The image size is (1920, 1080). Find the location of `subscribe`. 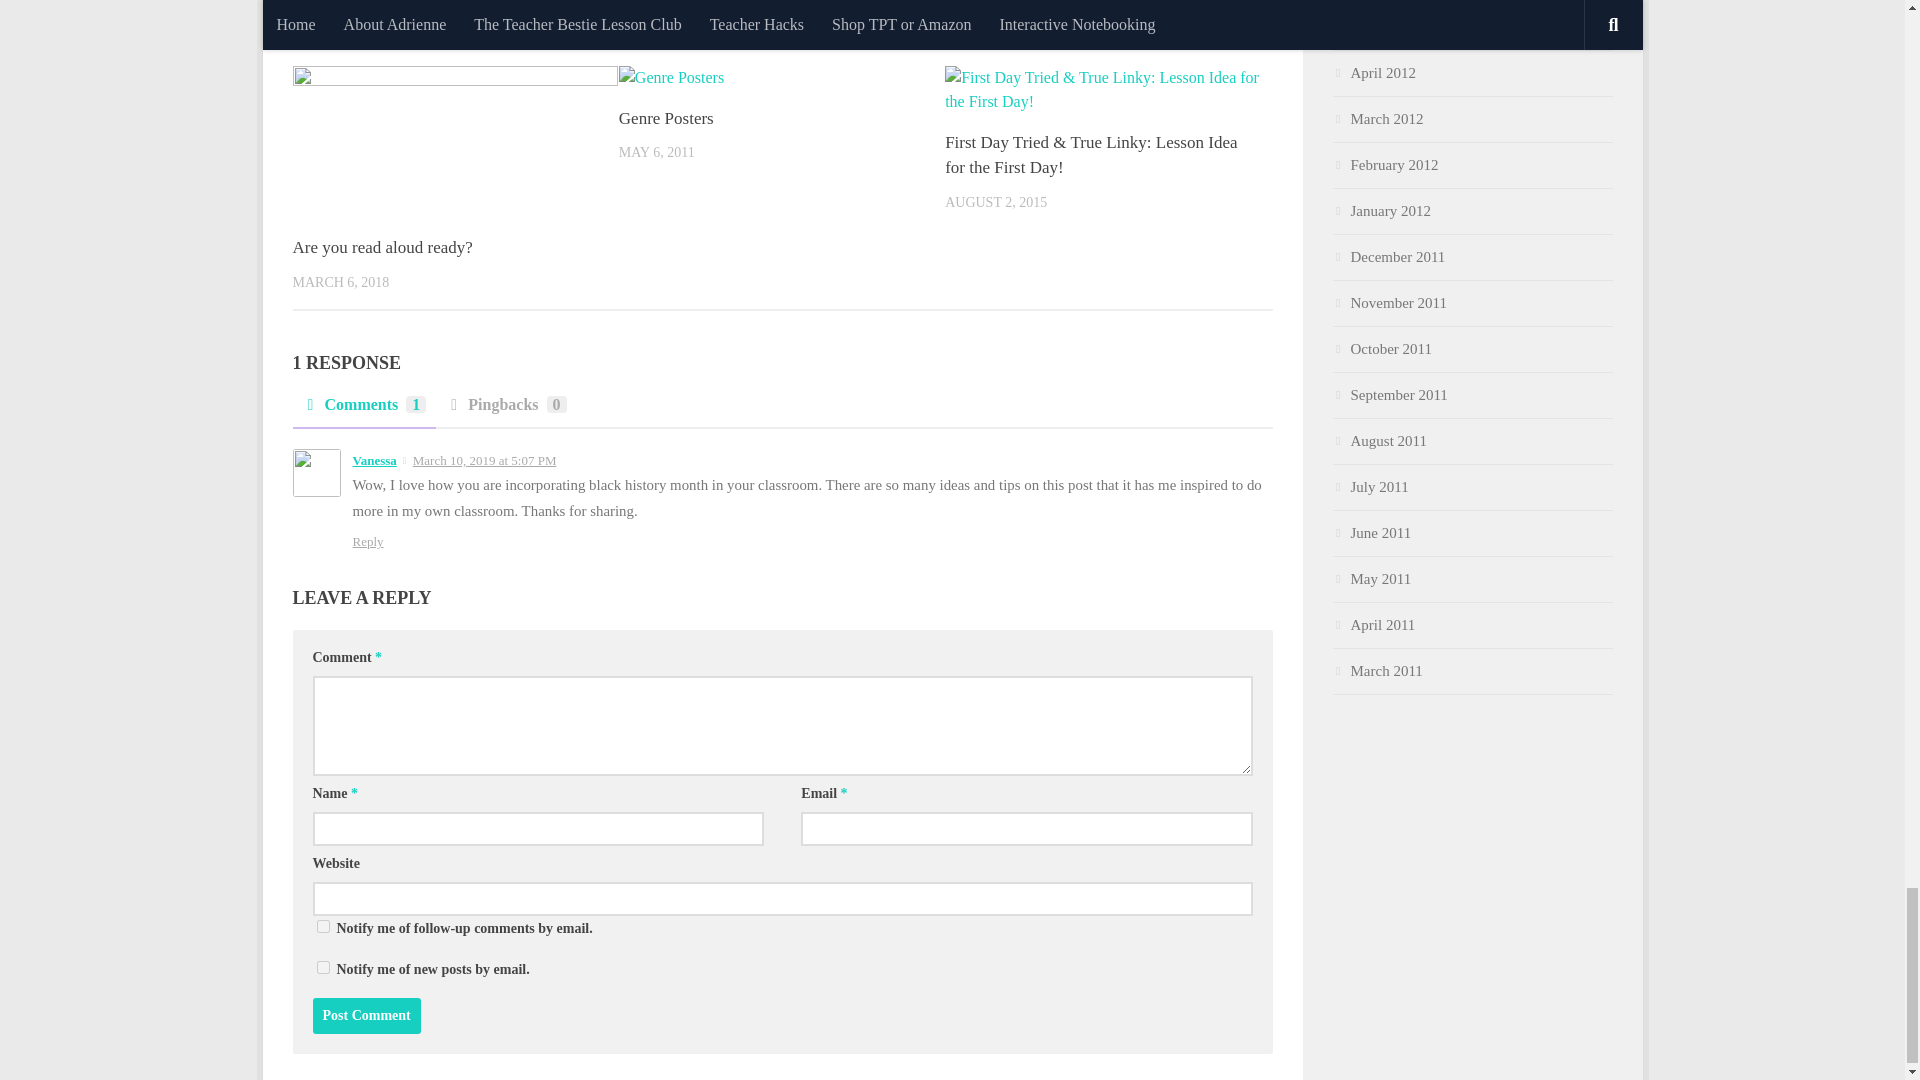

subscribe is located at coordinates (322, 968).